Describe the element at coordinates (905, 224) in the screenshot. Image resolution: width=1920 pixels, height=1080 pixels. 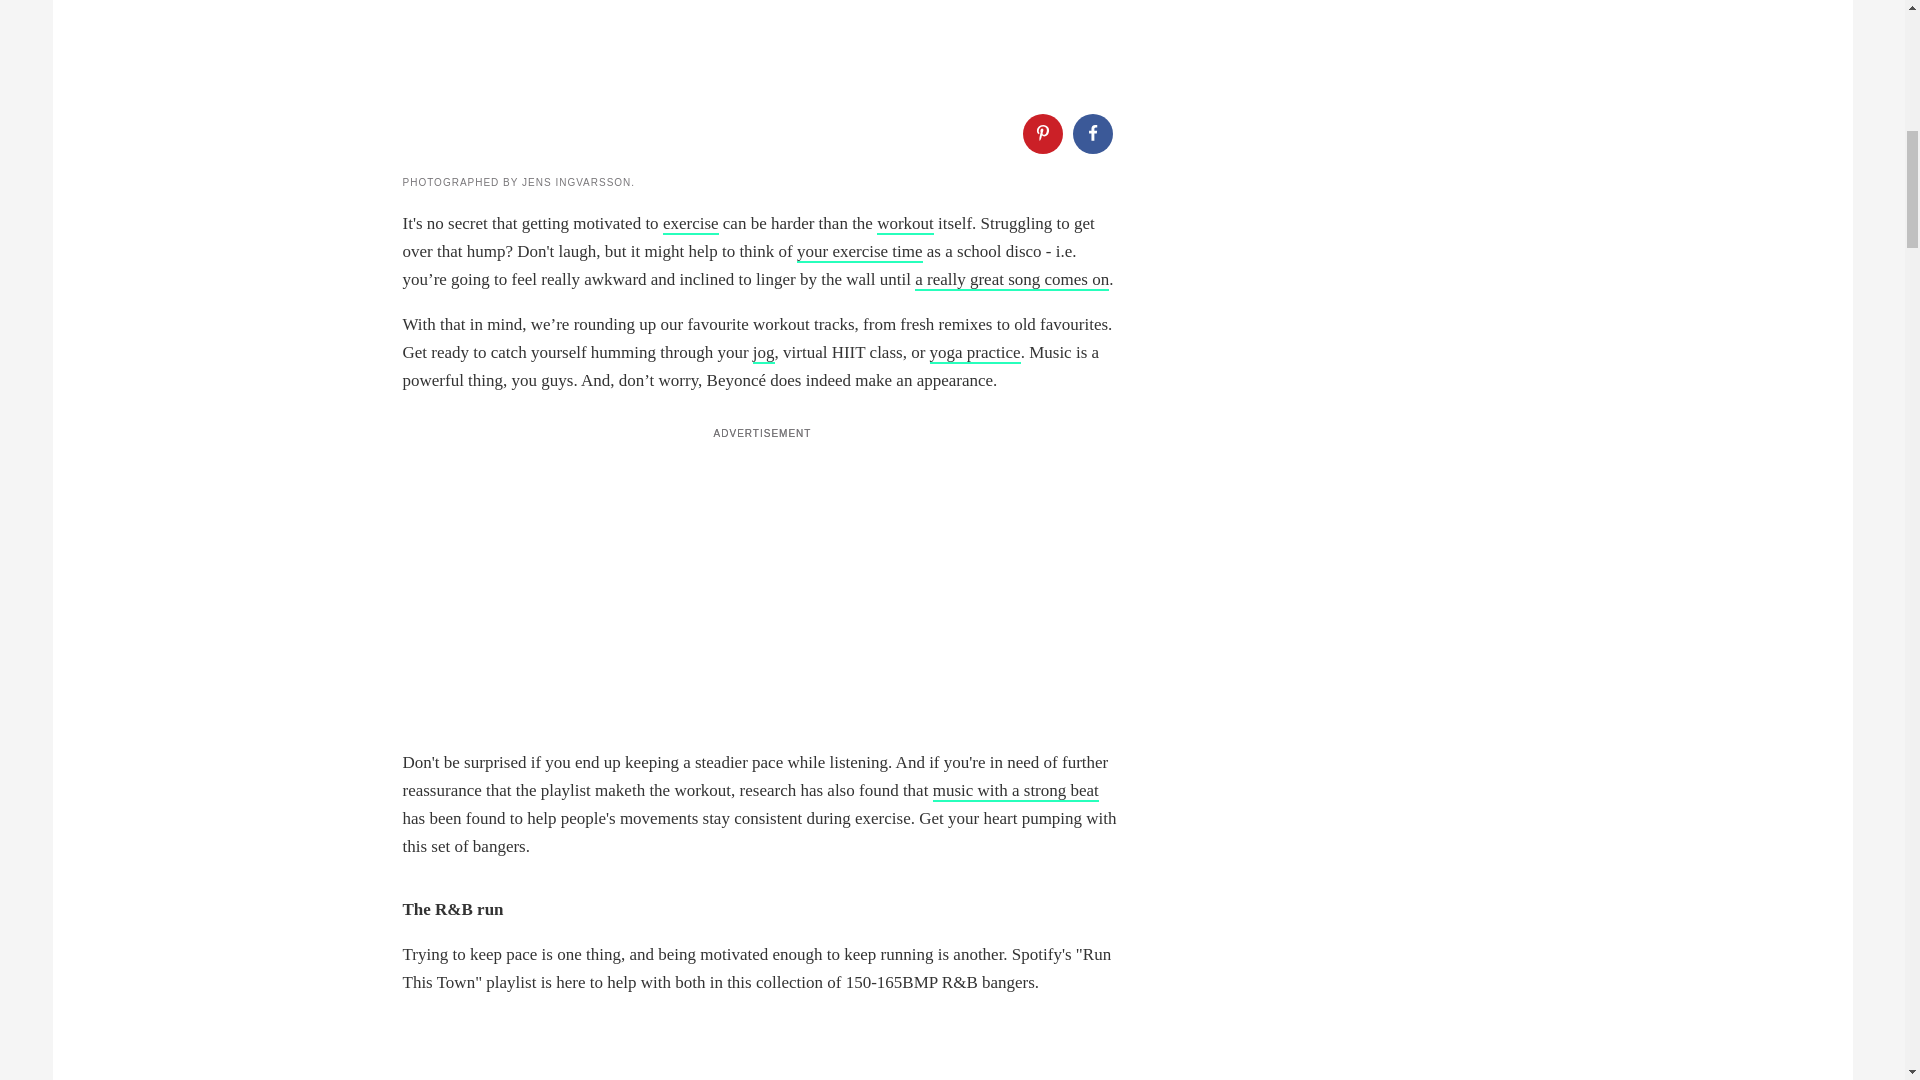
I see `workout` at that location.